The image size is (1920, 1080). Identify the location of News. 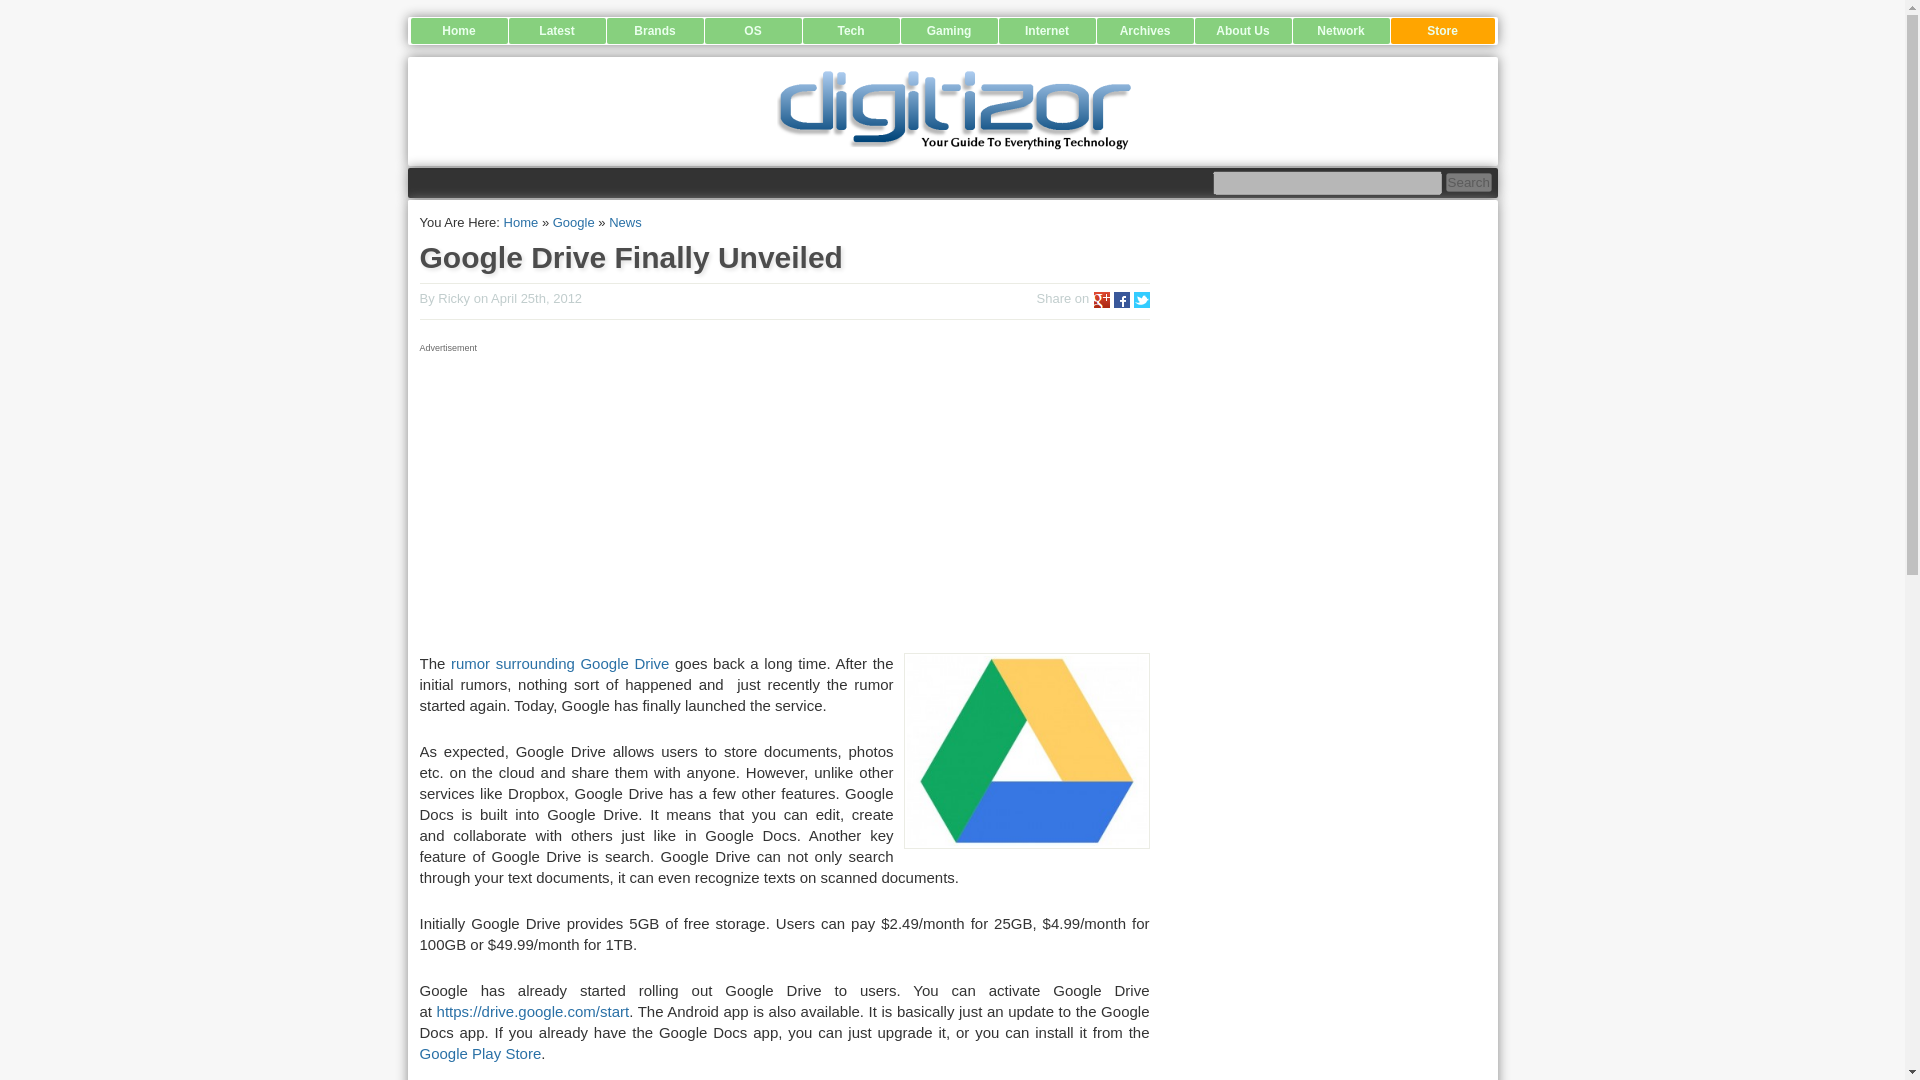
(624, 222).